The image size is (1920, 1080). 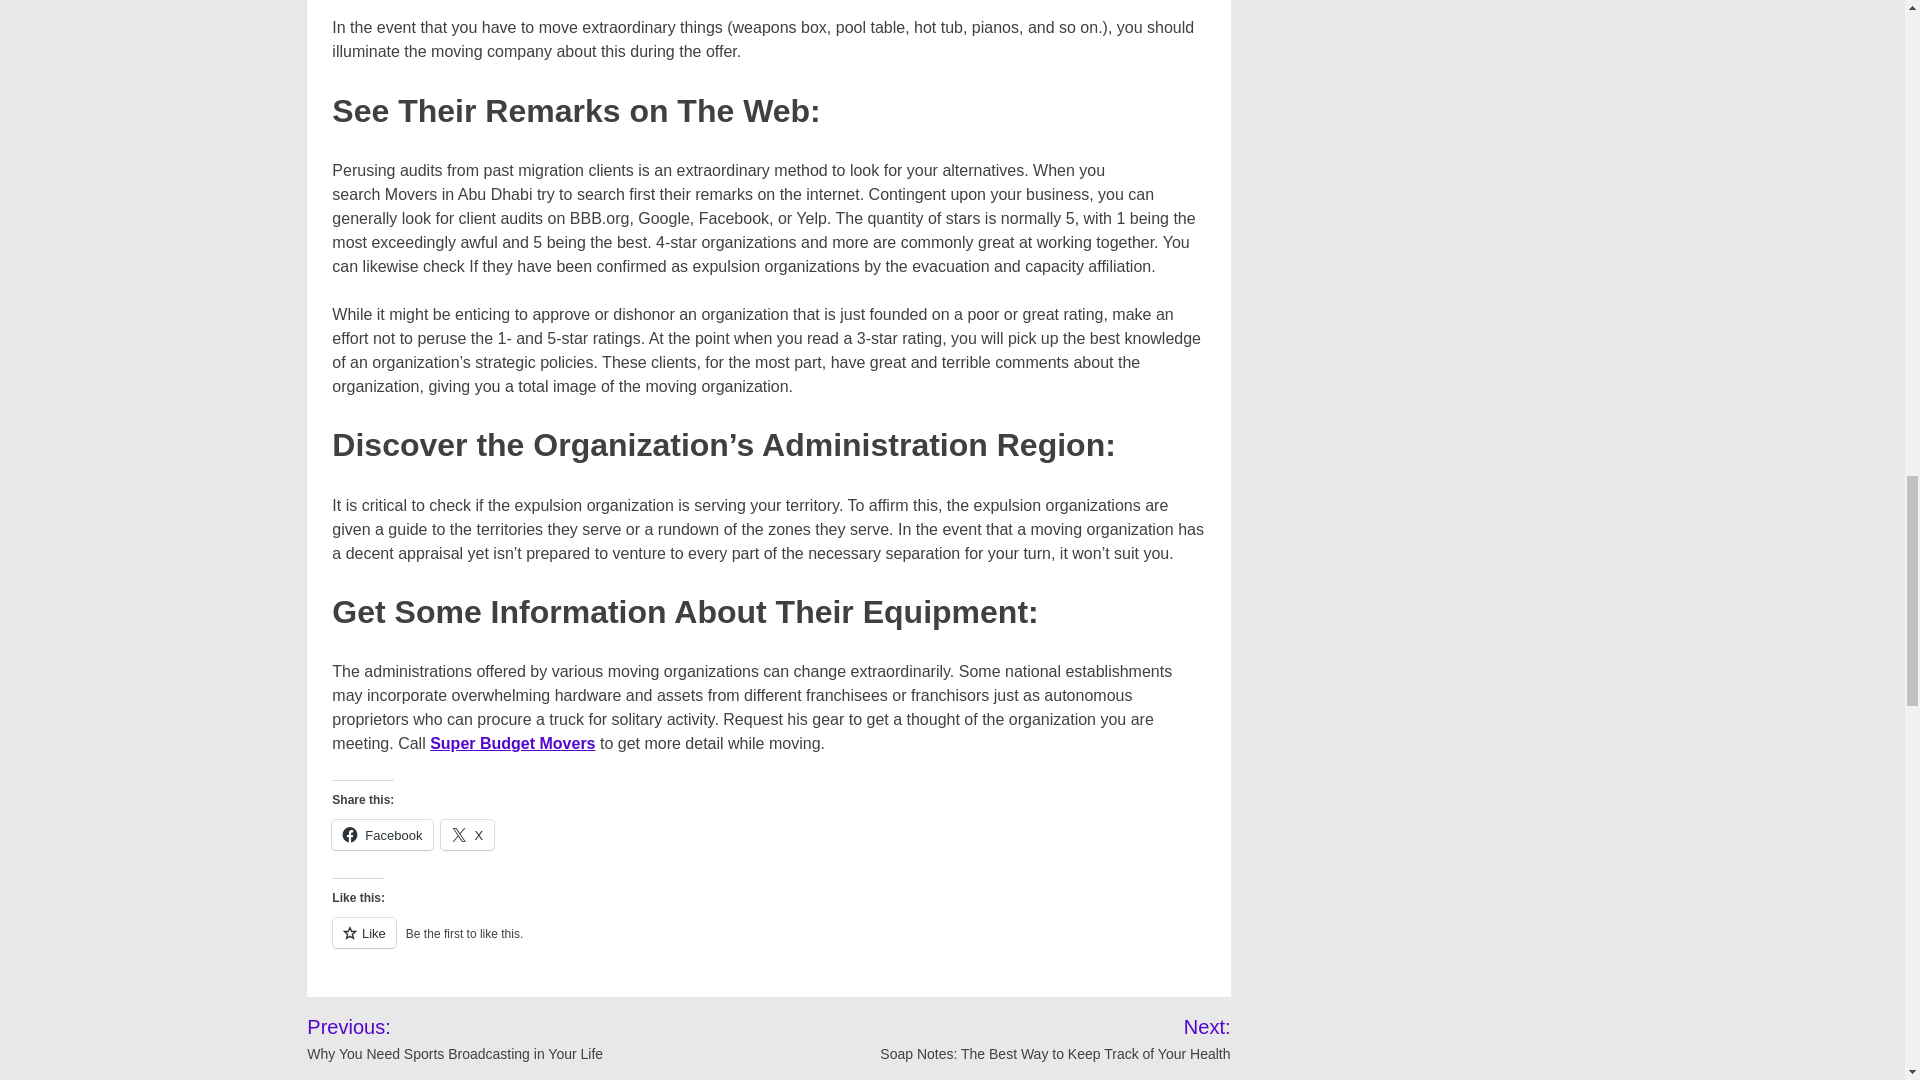 What do you see at coordinates (467, 834) in the screenshot?
I see `Click to share on X` at bounding box center [467, 834].